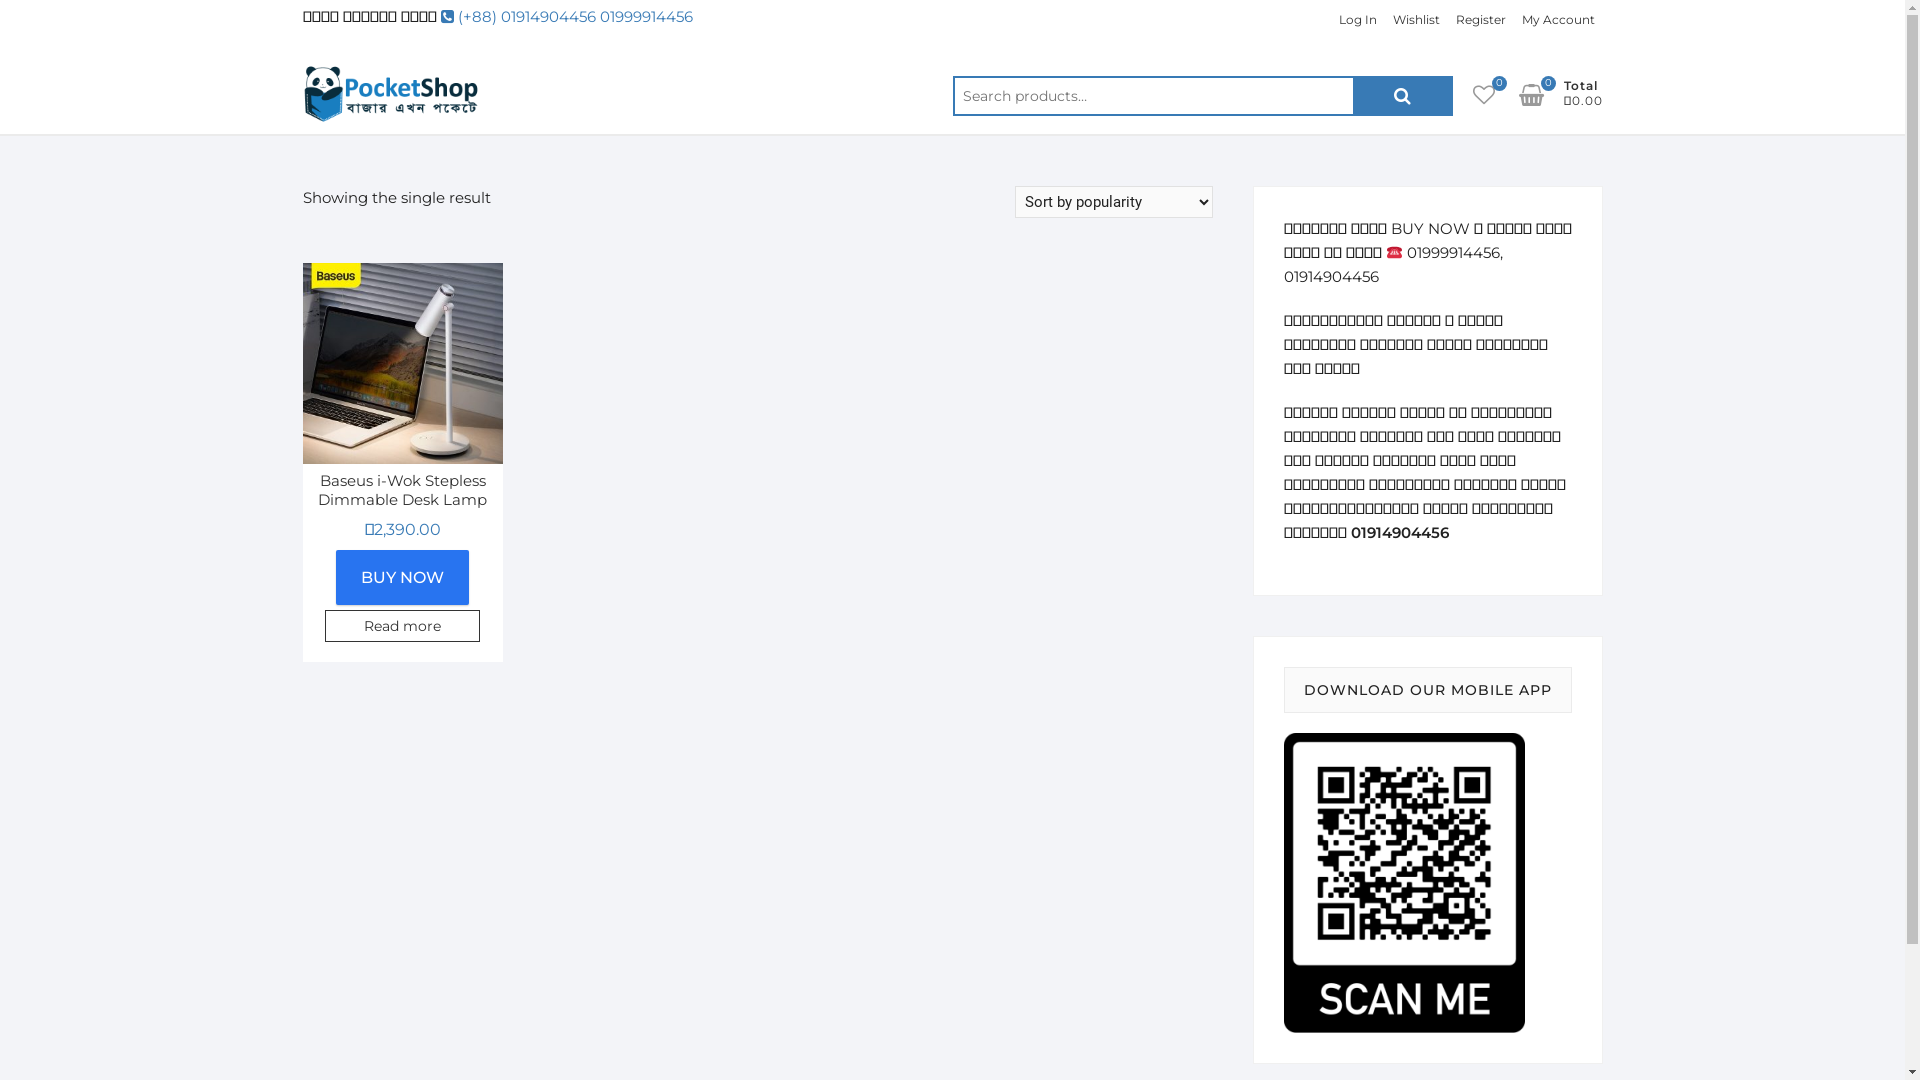 The width and height of the screenshot is (1920, 1080). I want to click on Read more, so click(402, 626).